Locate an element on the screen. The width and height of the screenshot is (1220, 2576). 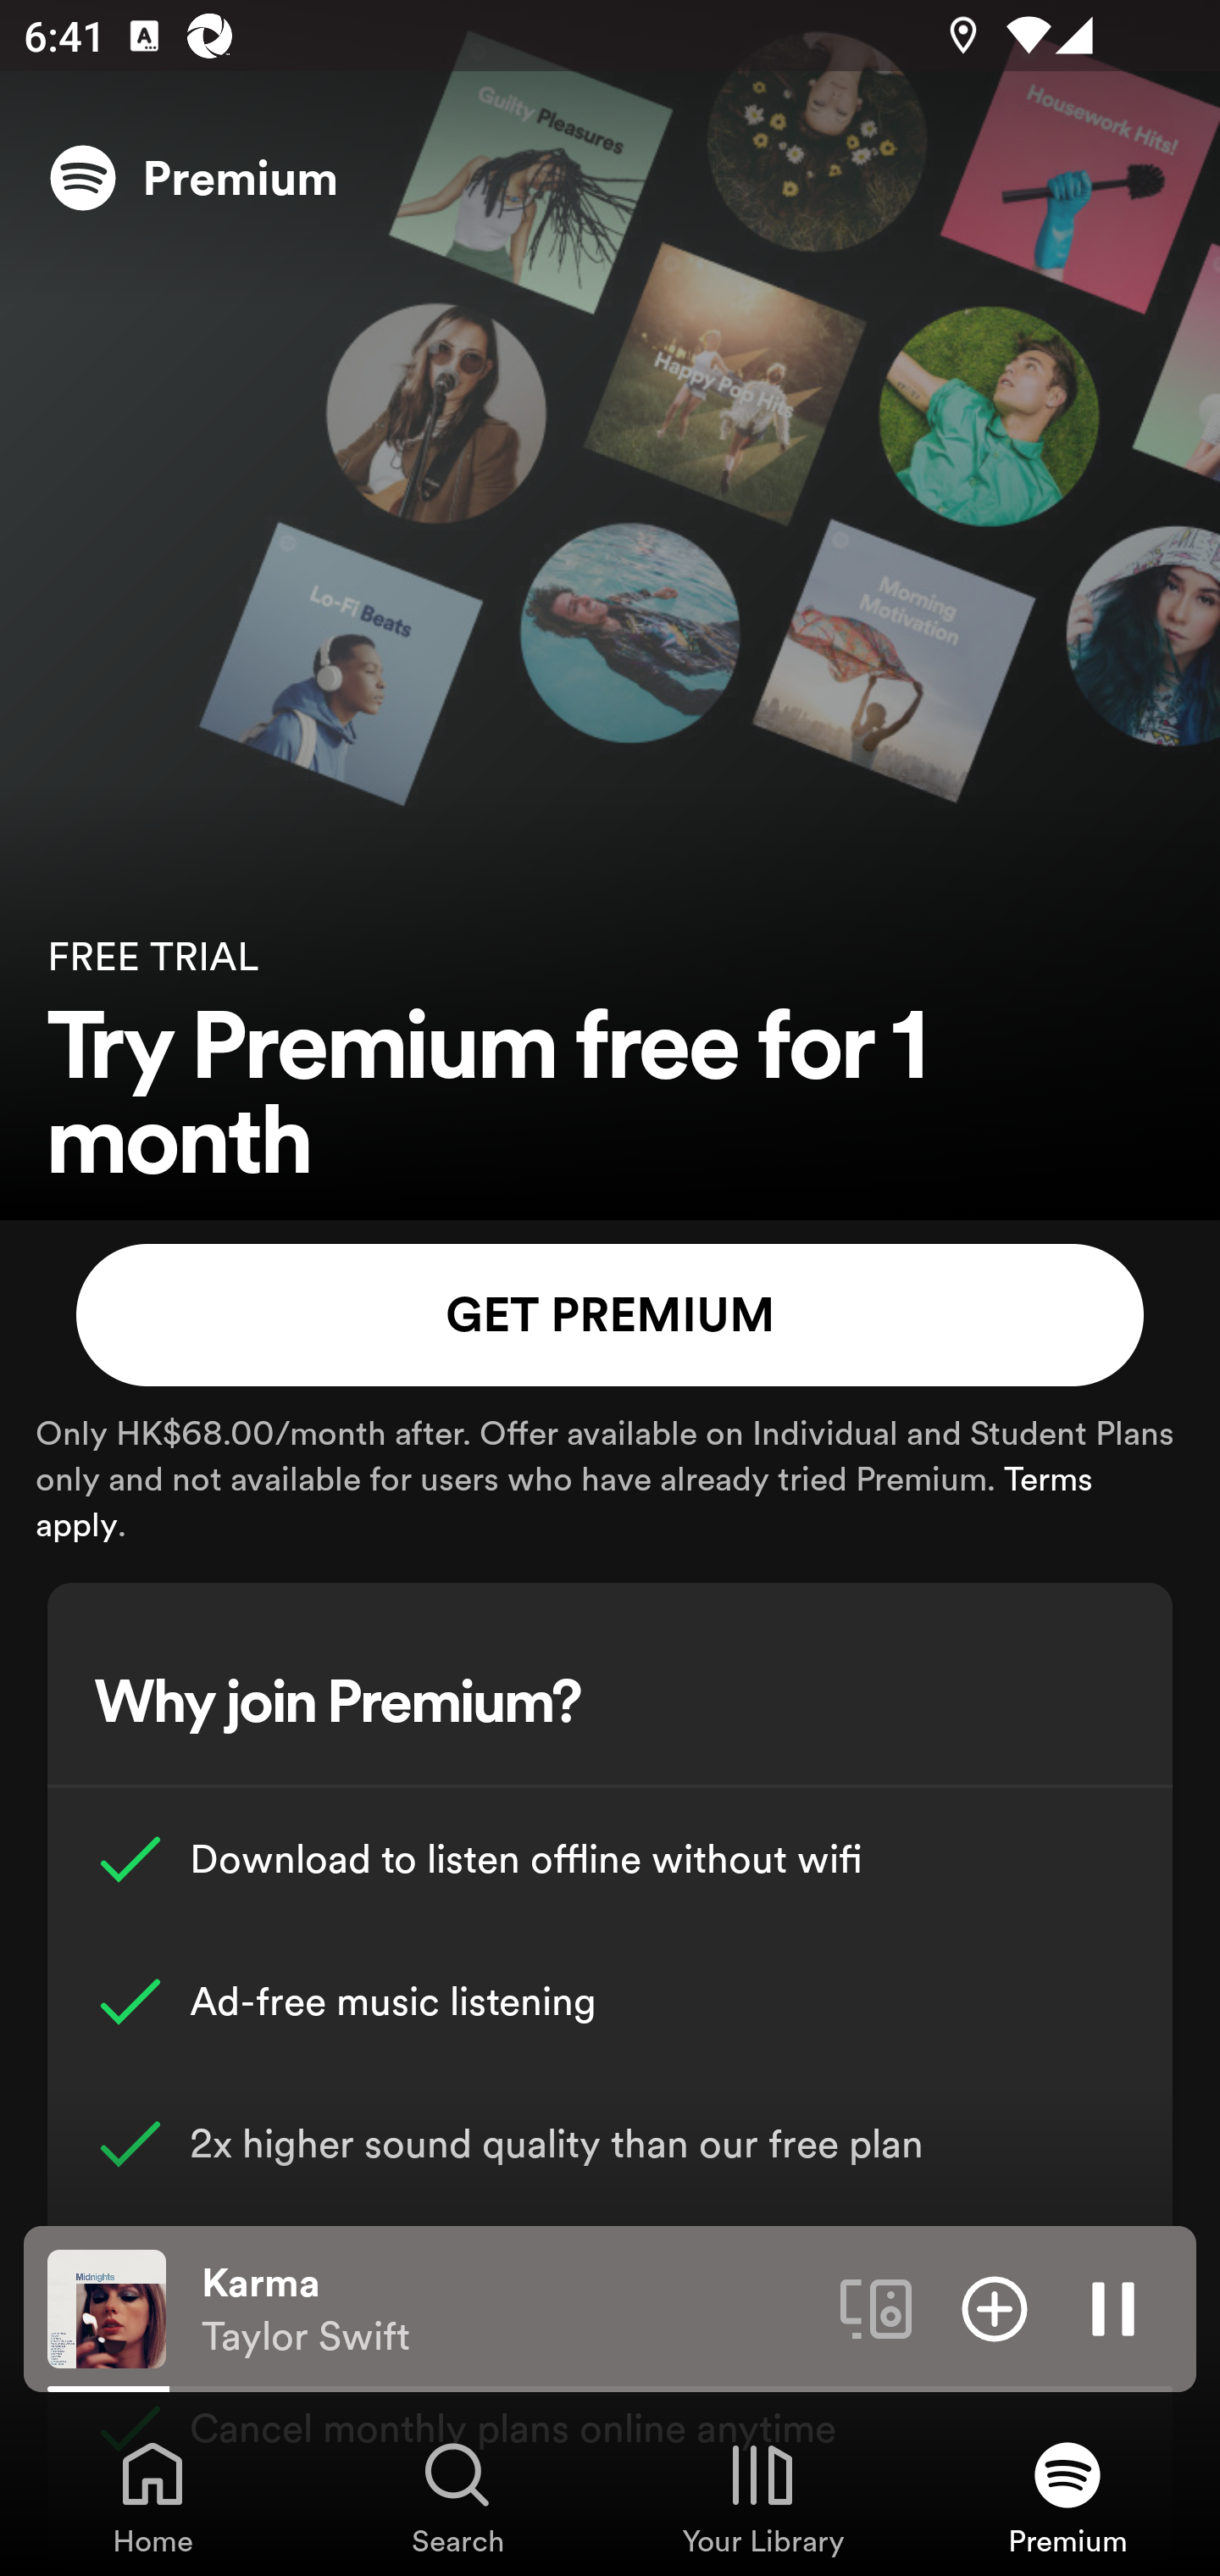
Karma Taylor Swift is located at coordinates (508, 2309).